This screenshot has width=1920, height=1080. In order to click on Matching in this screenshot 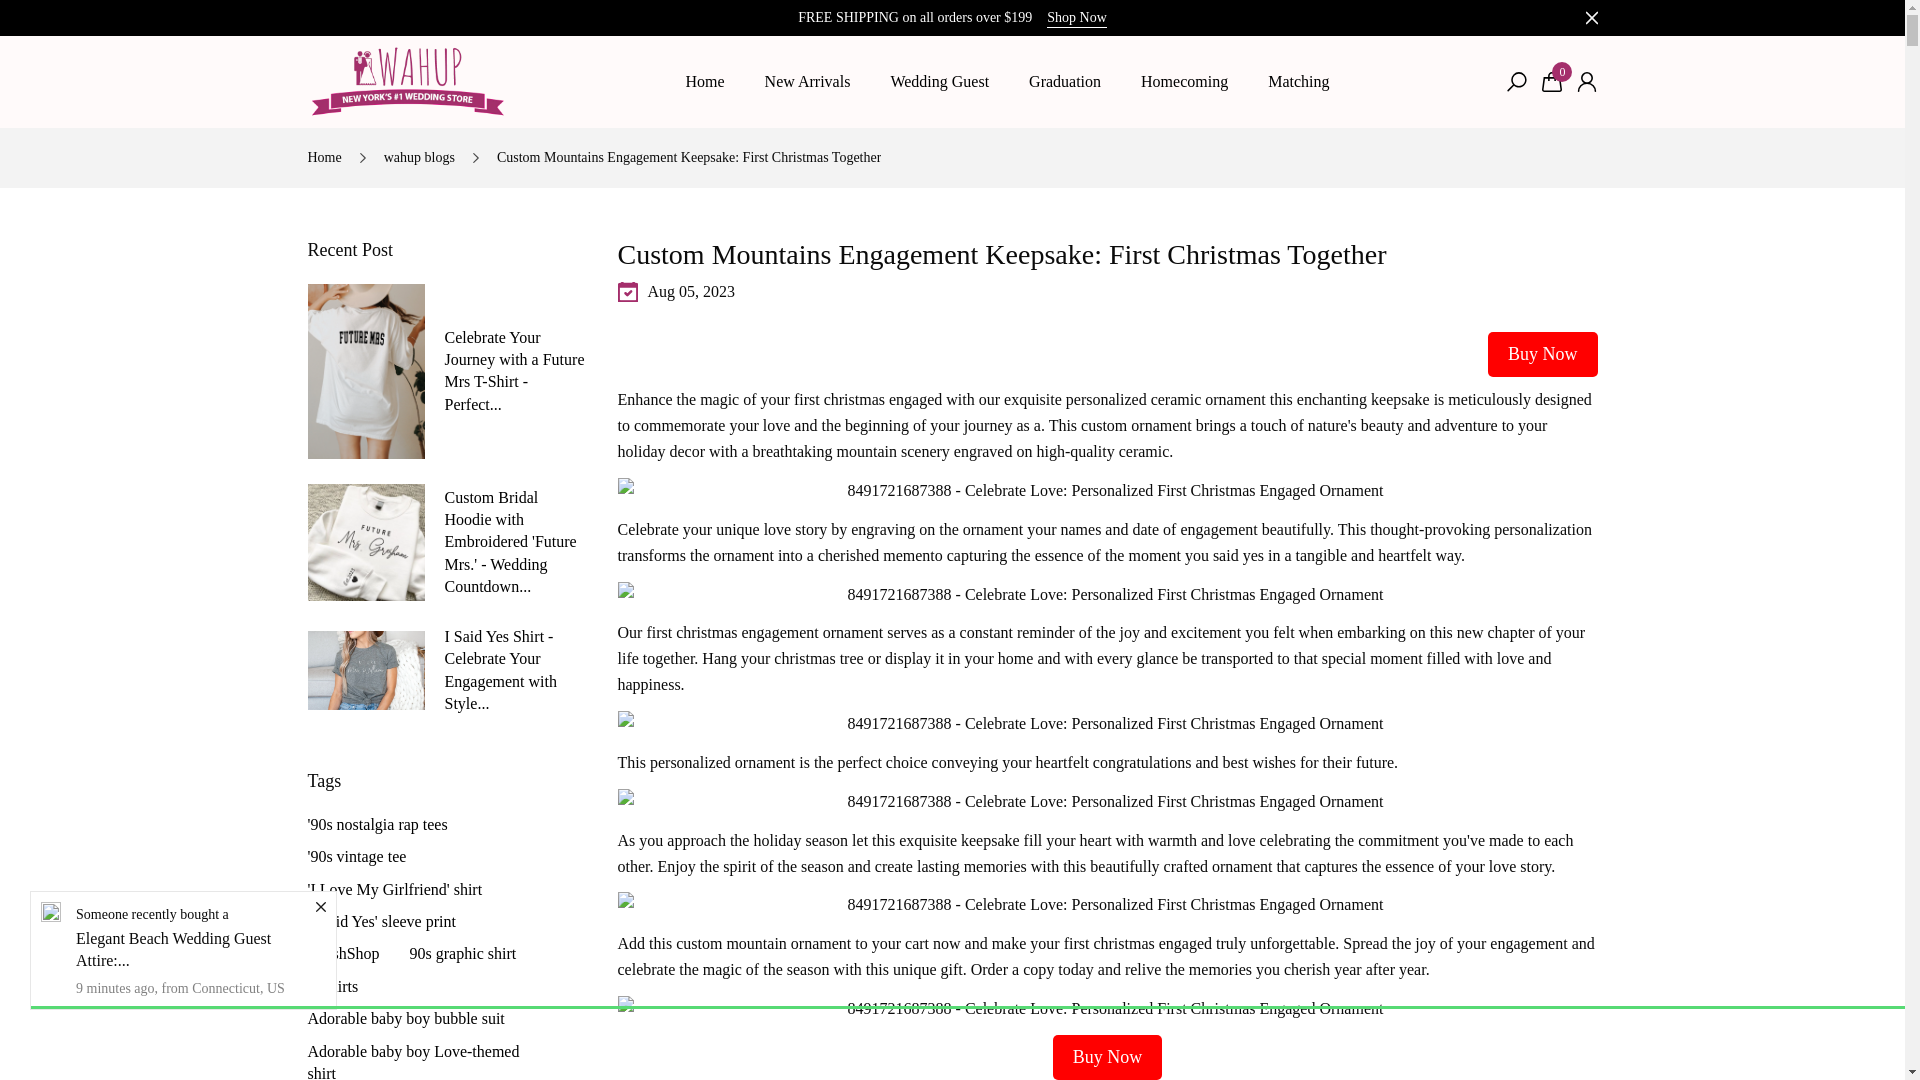, I will do `click(1298, 82)`.